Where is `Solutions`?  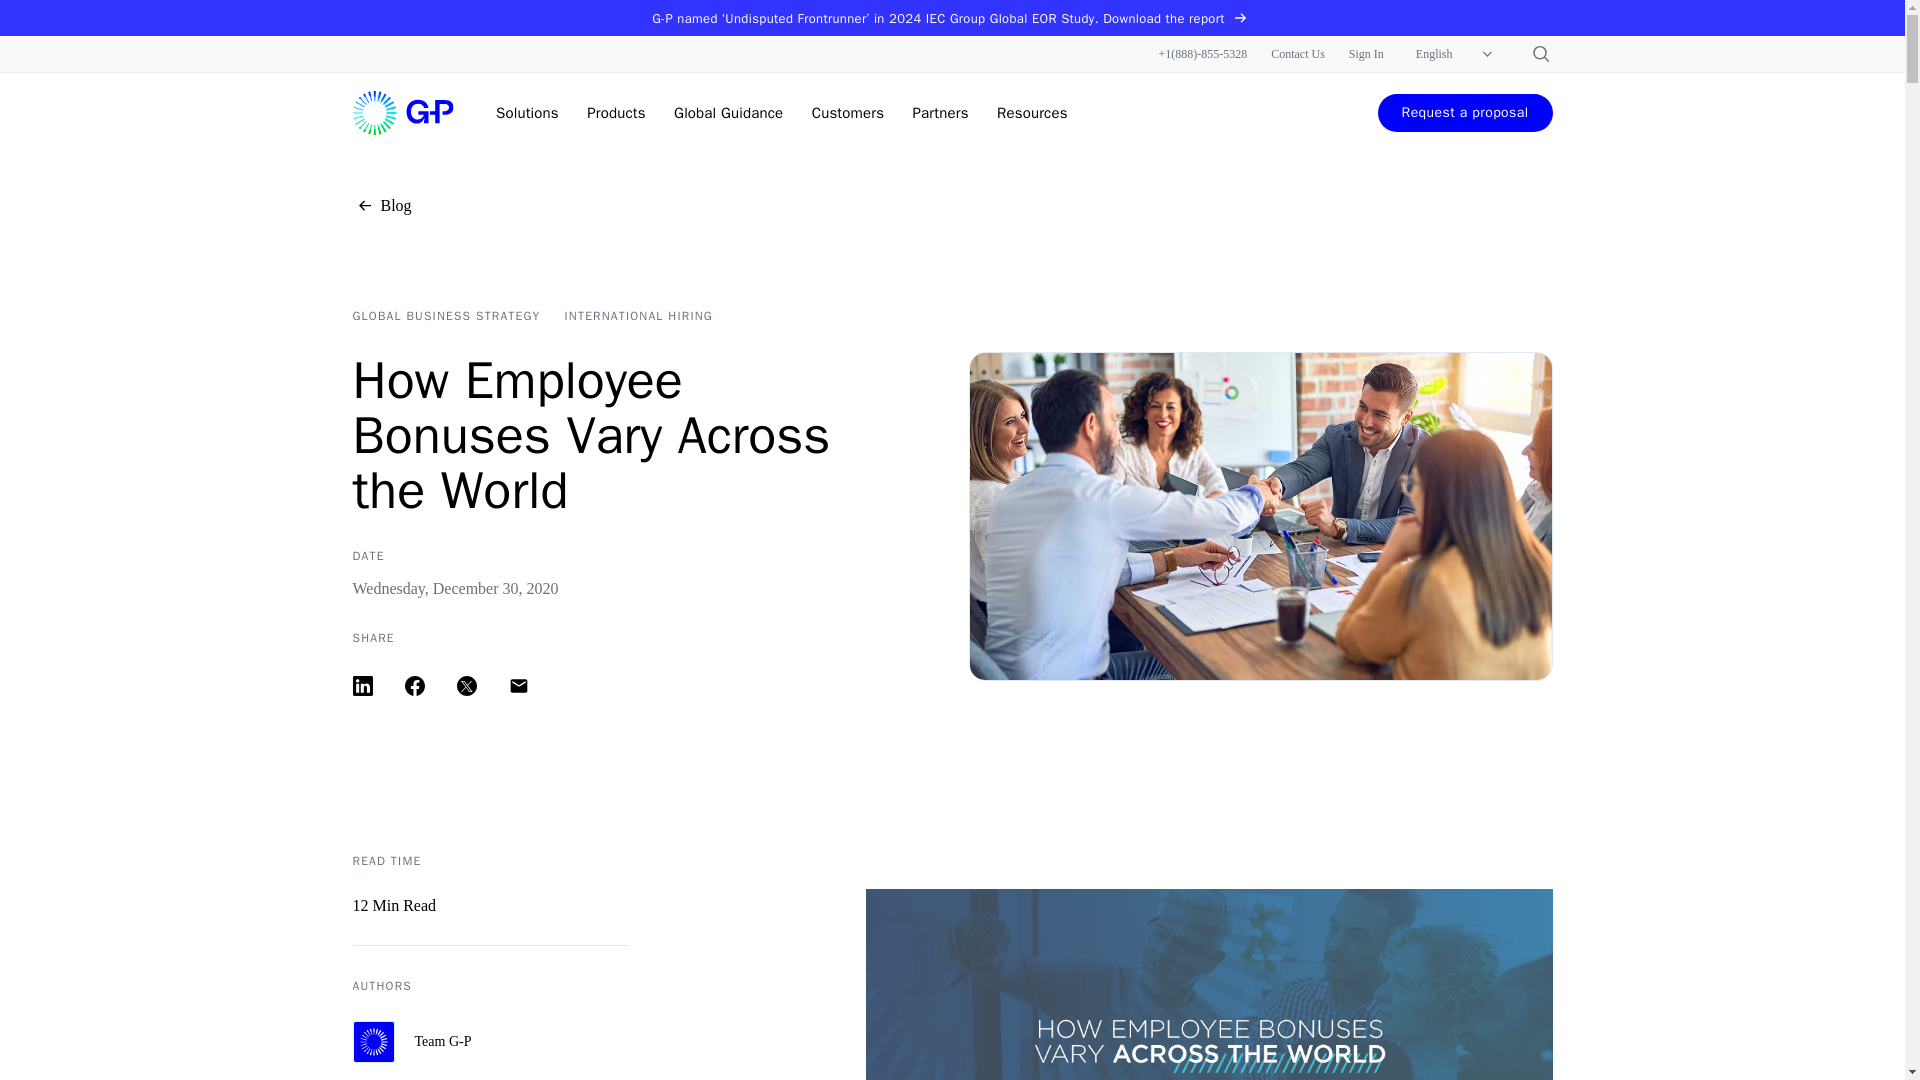
Solutions is located at coordinates (526, 112).